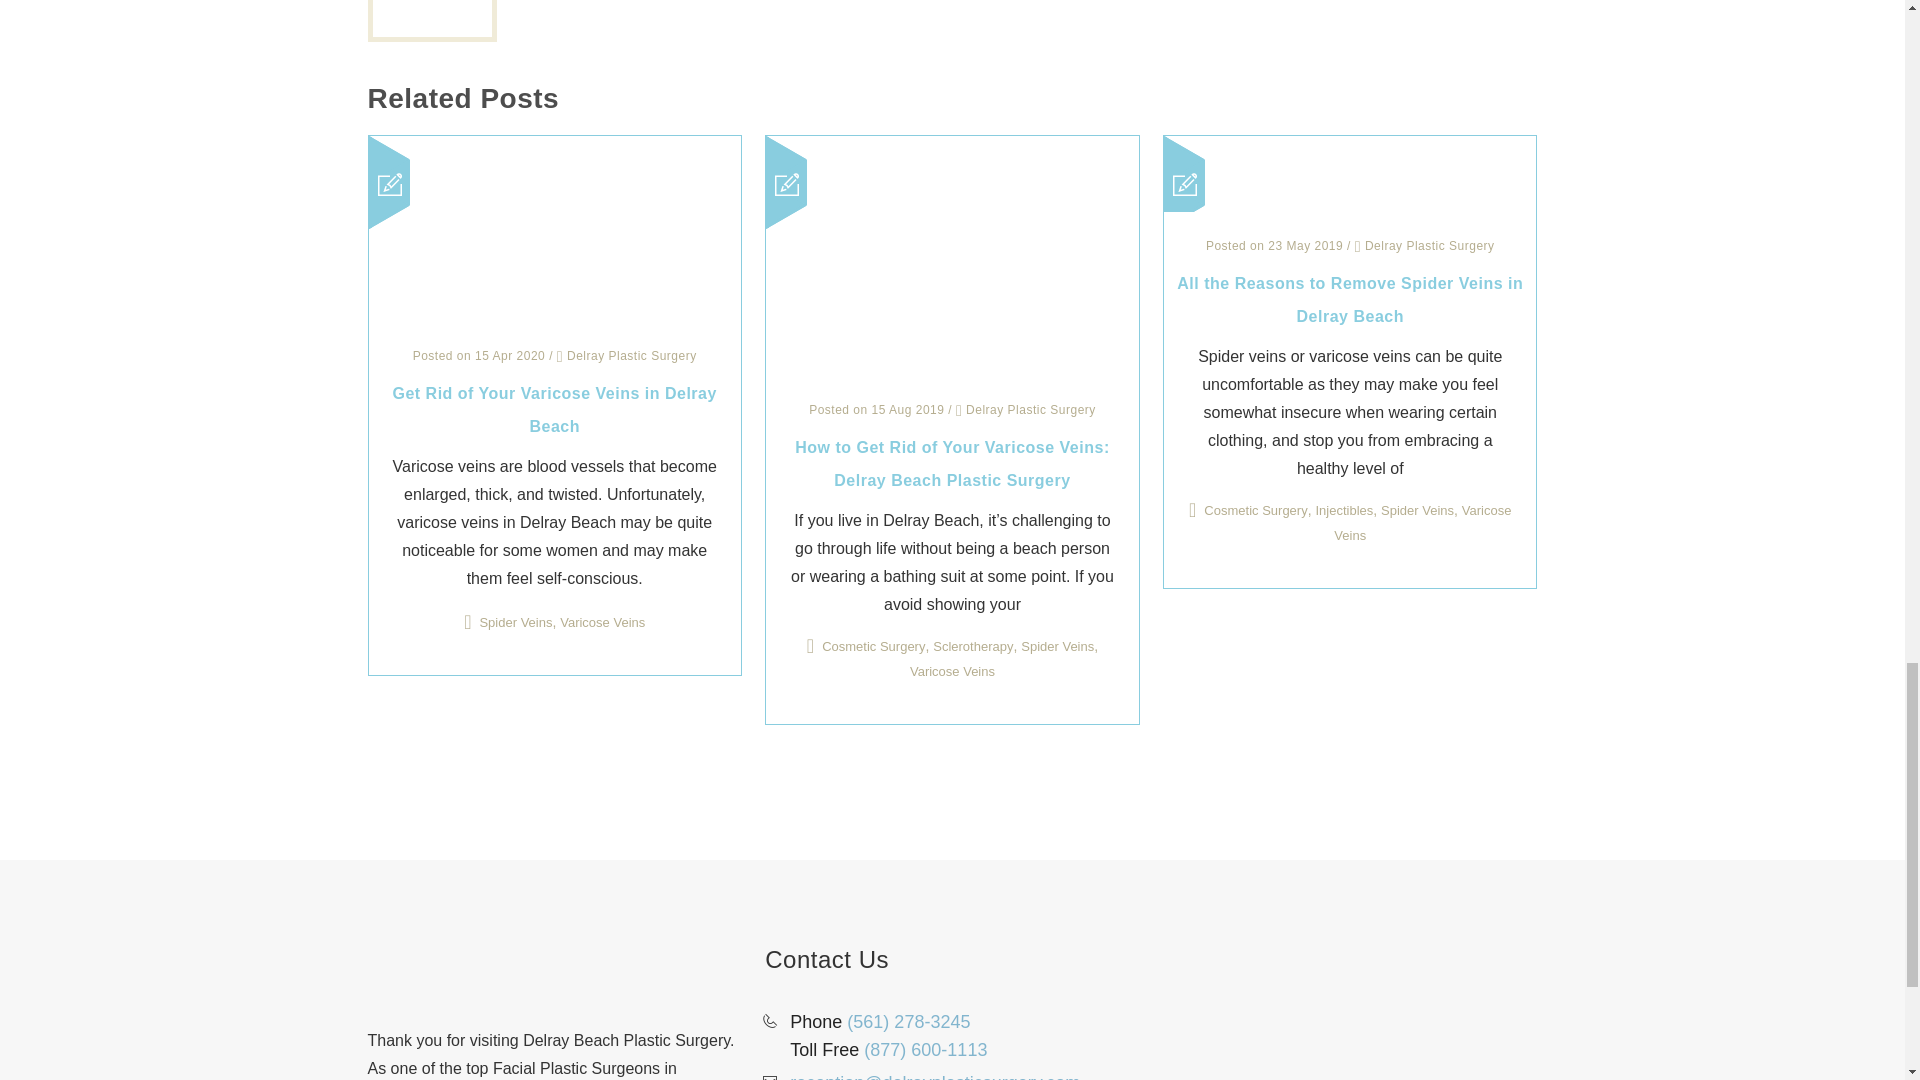  Describe the element at coordinates (432, 18) in the screenshot. I see `Gravatar for Delray Plastic Surgery` at that location.